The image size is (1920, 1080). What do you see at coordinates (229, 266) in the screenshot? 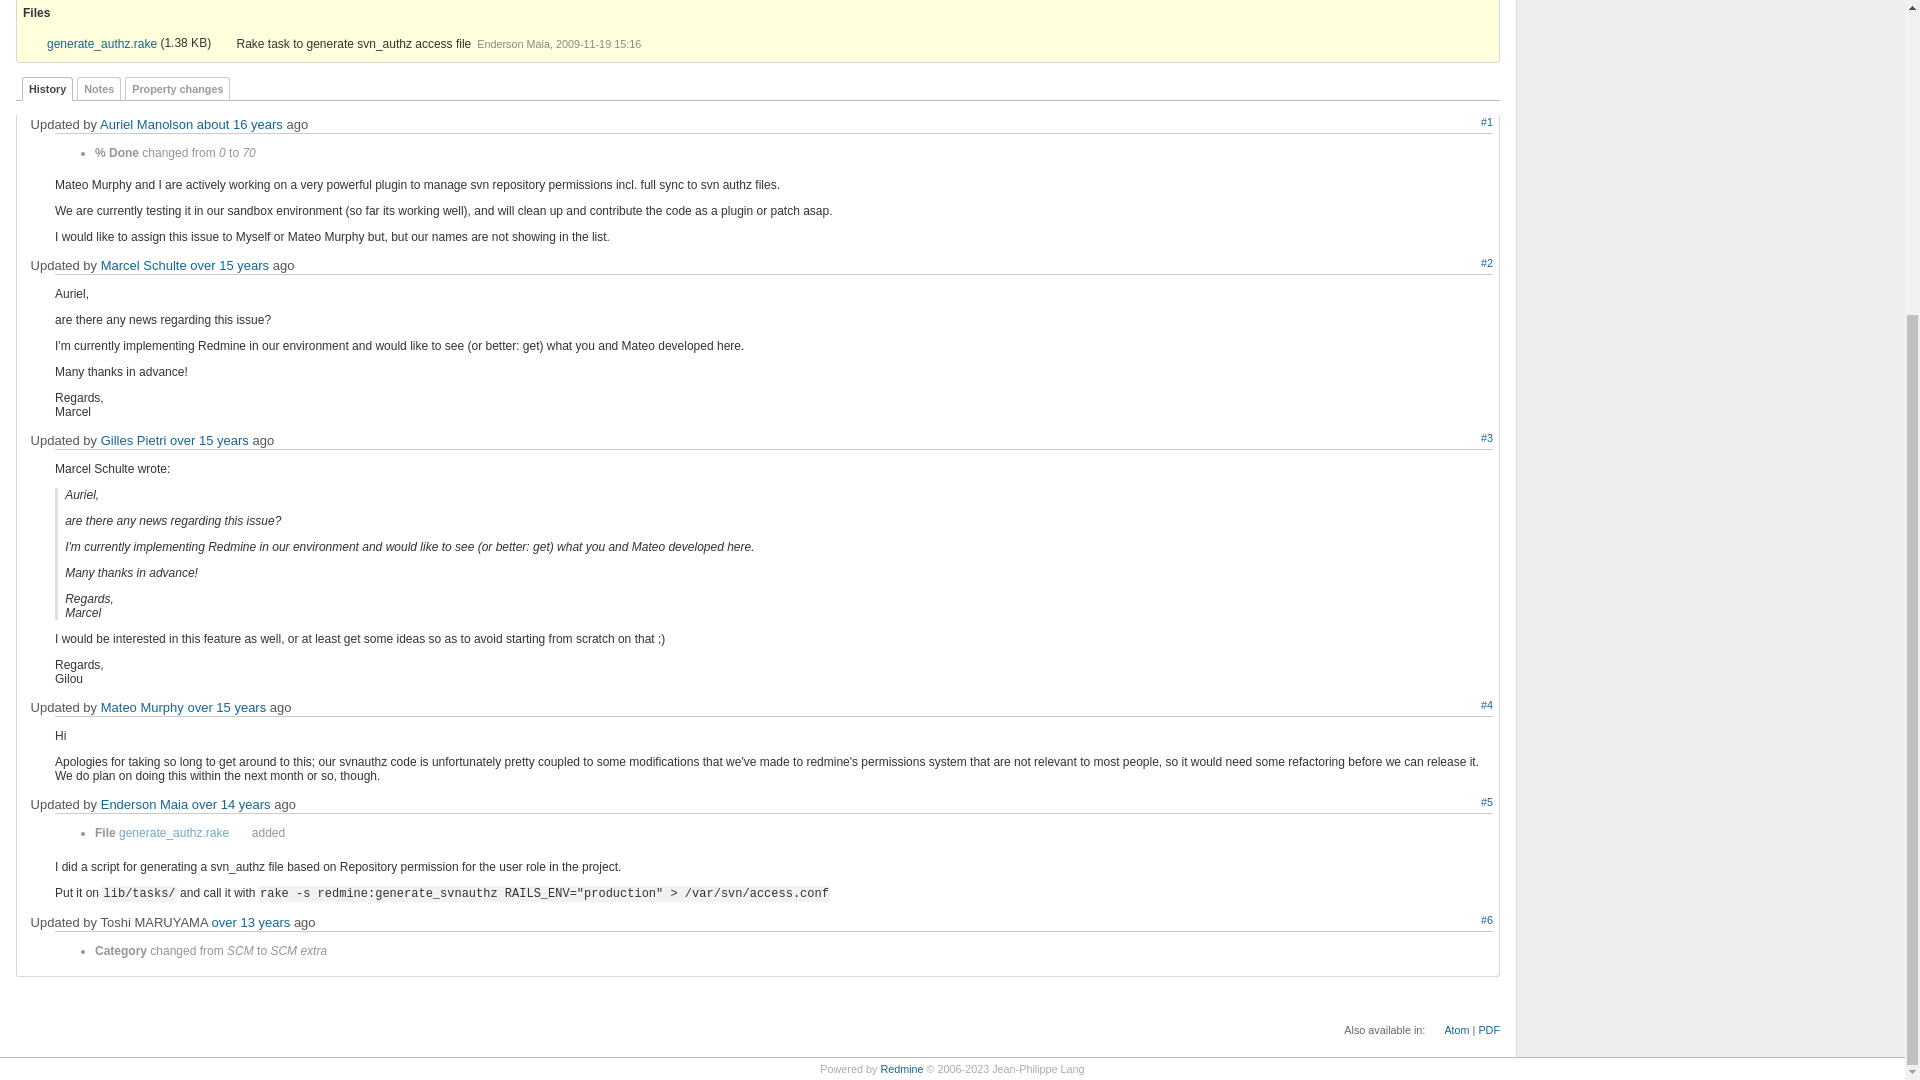
I see `2009-04-14 14:40` at bounding box center [229, 266].